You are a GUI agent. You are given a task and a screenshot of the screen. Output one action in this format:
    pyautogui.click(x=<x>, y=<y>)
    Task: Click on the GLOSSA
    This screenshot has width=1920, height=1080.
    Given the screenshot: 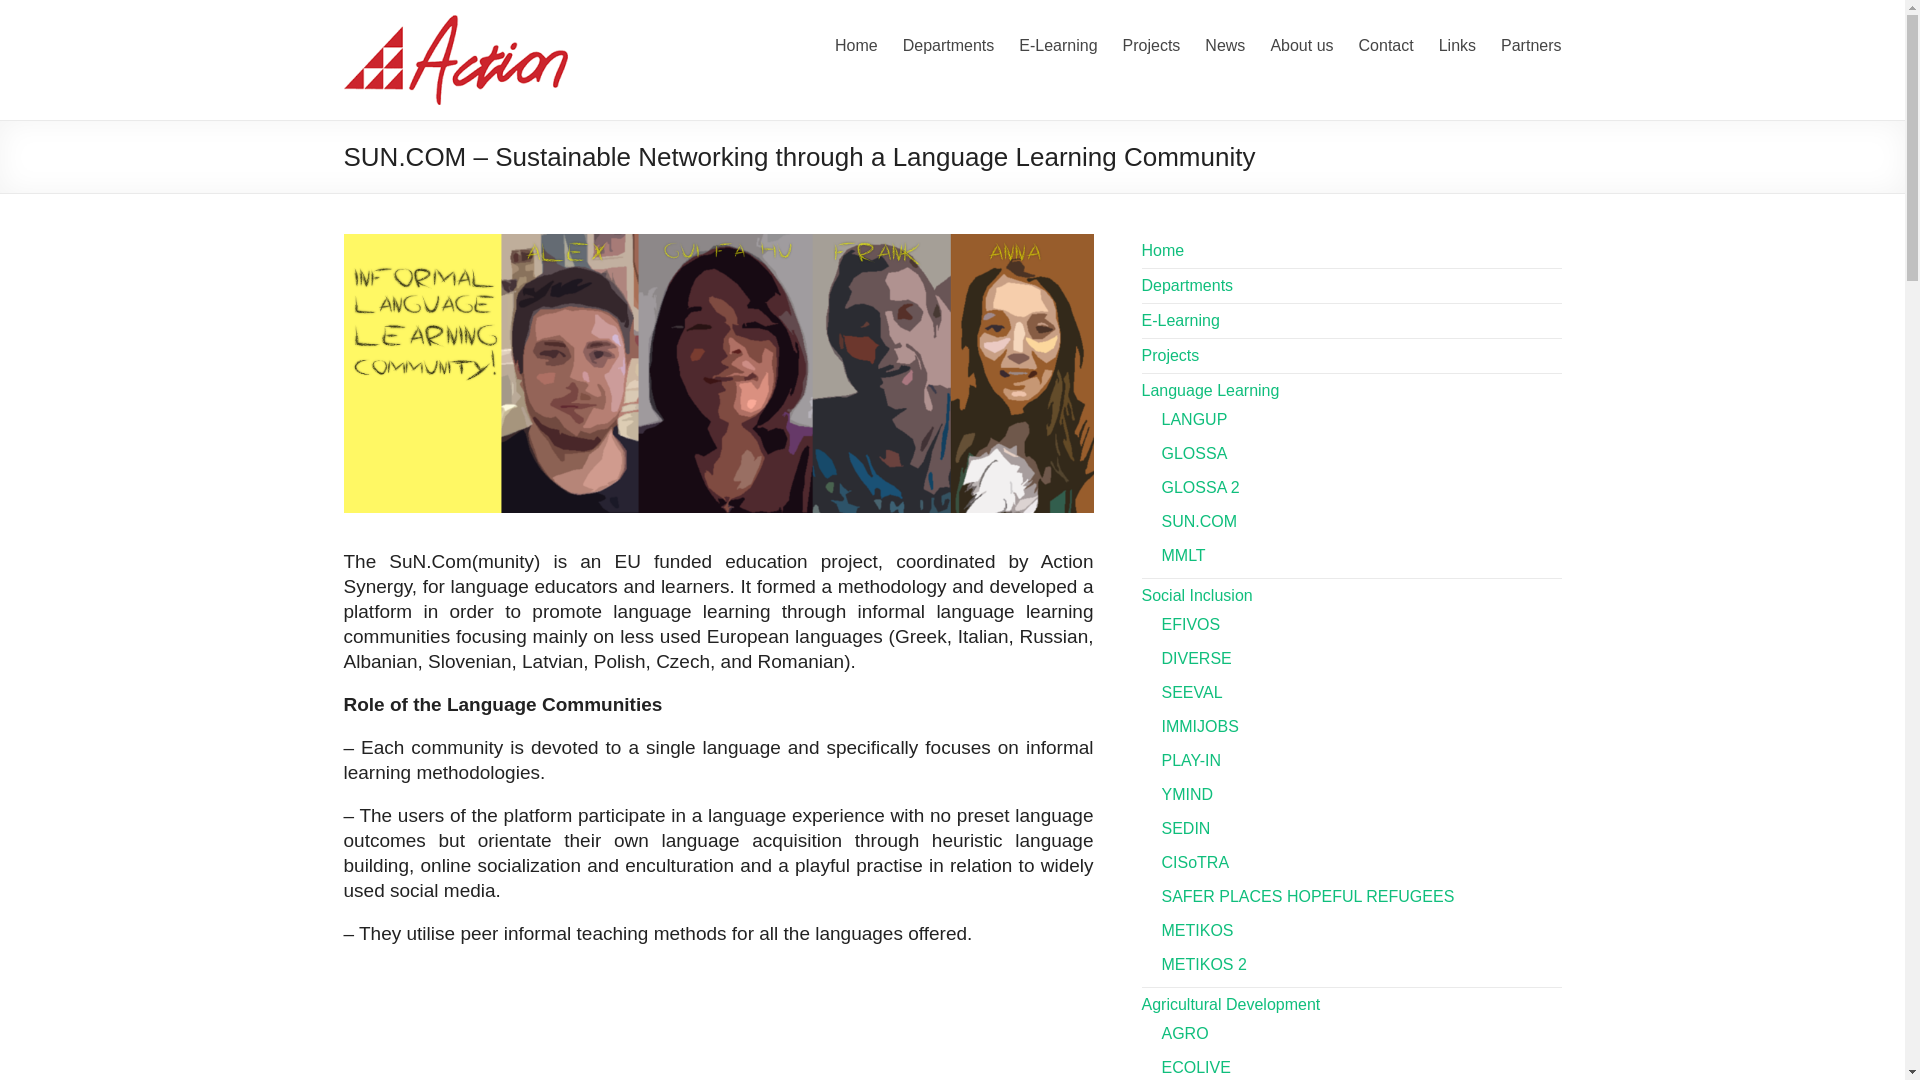 What is the action you would take?
    pyautogui.click(x=1194, y=453)
    